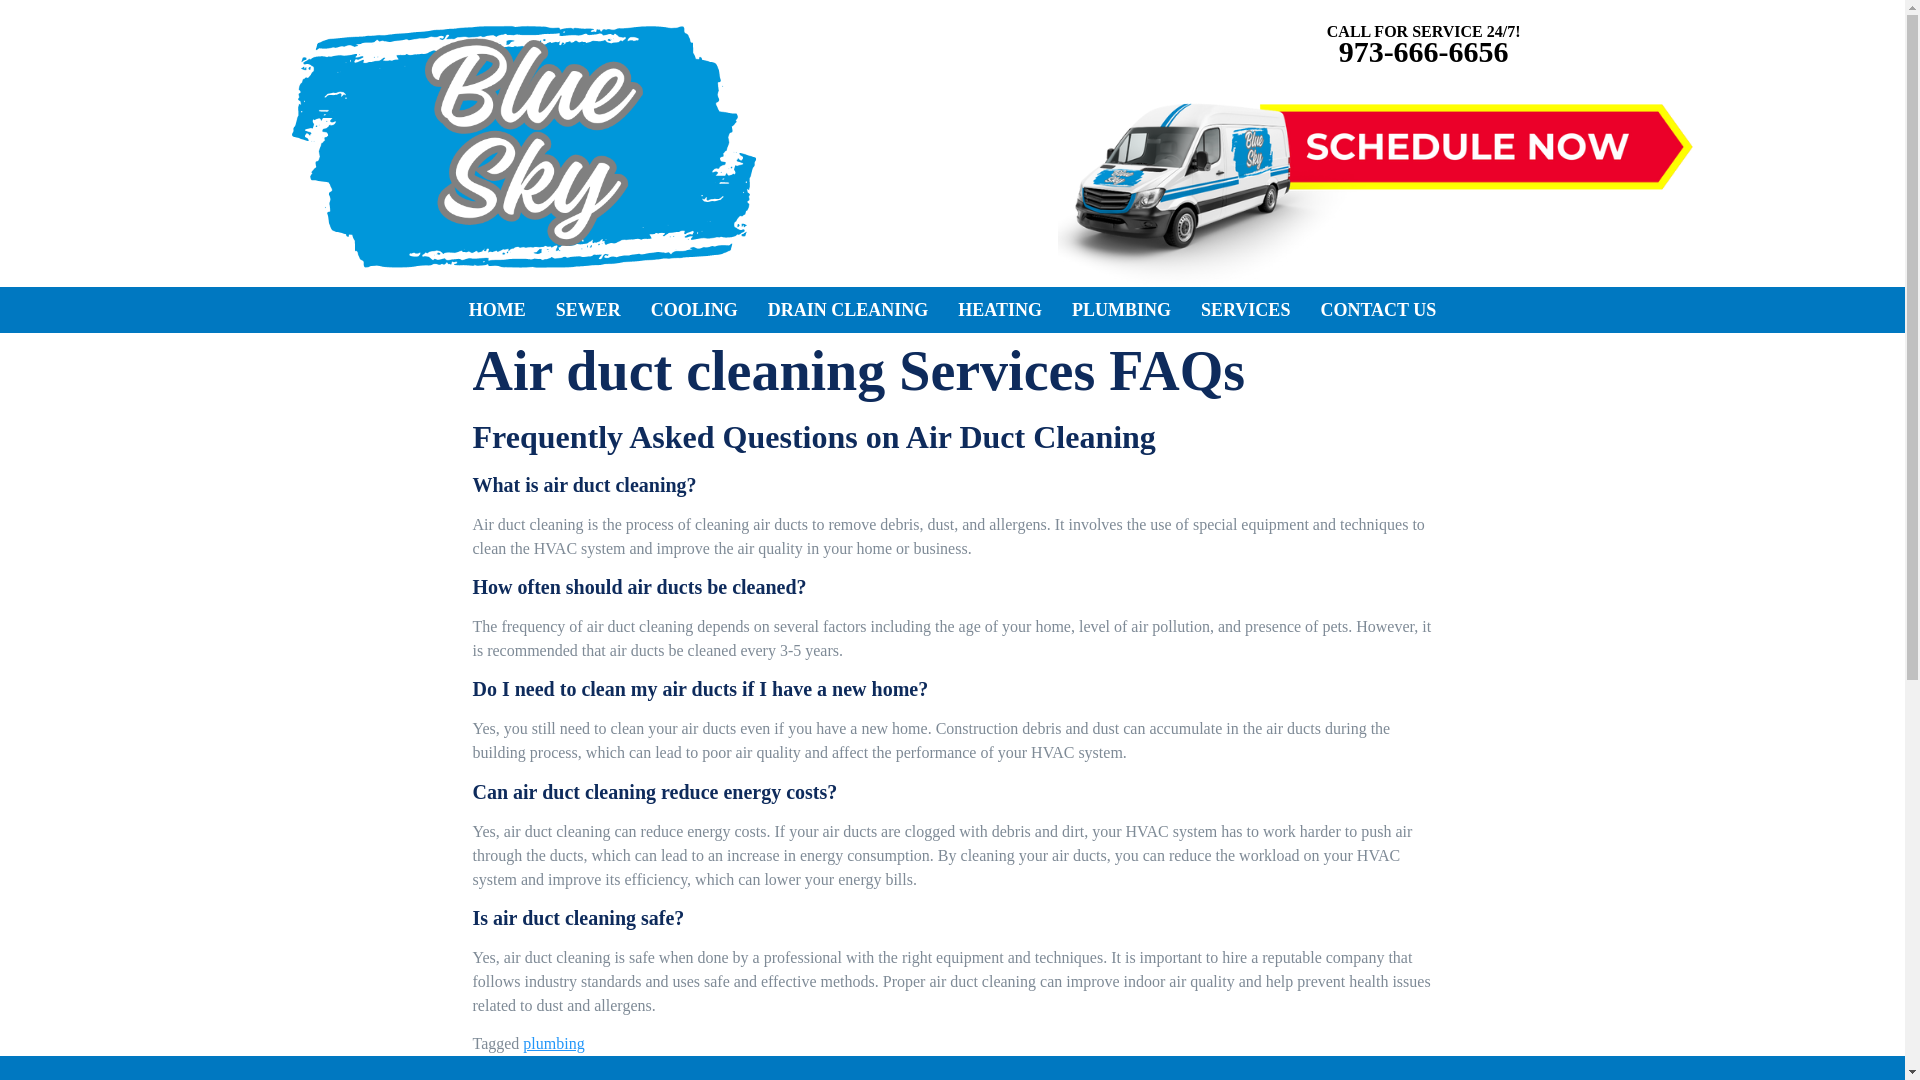 The width and height of the screenshot is (1920, 1080). I want to click on COOLING, so click(694, 310).